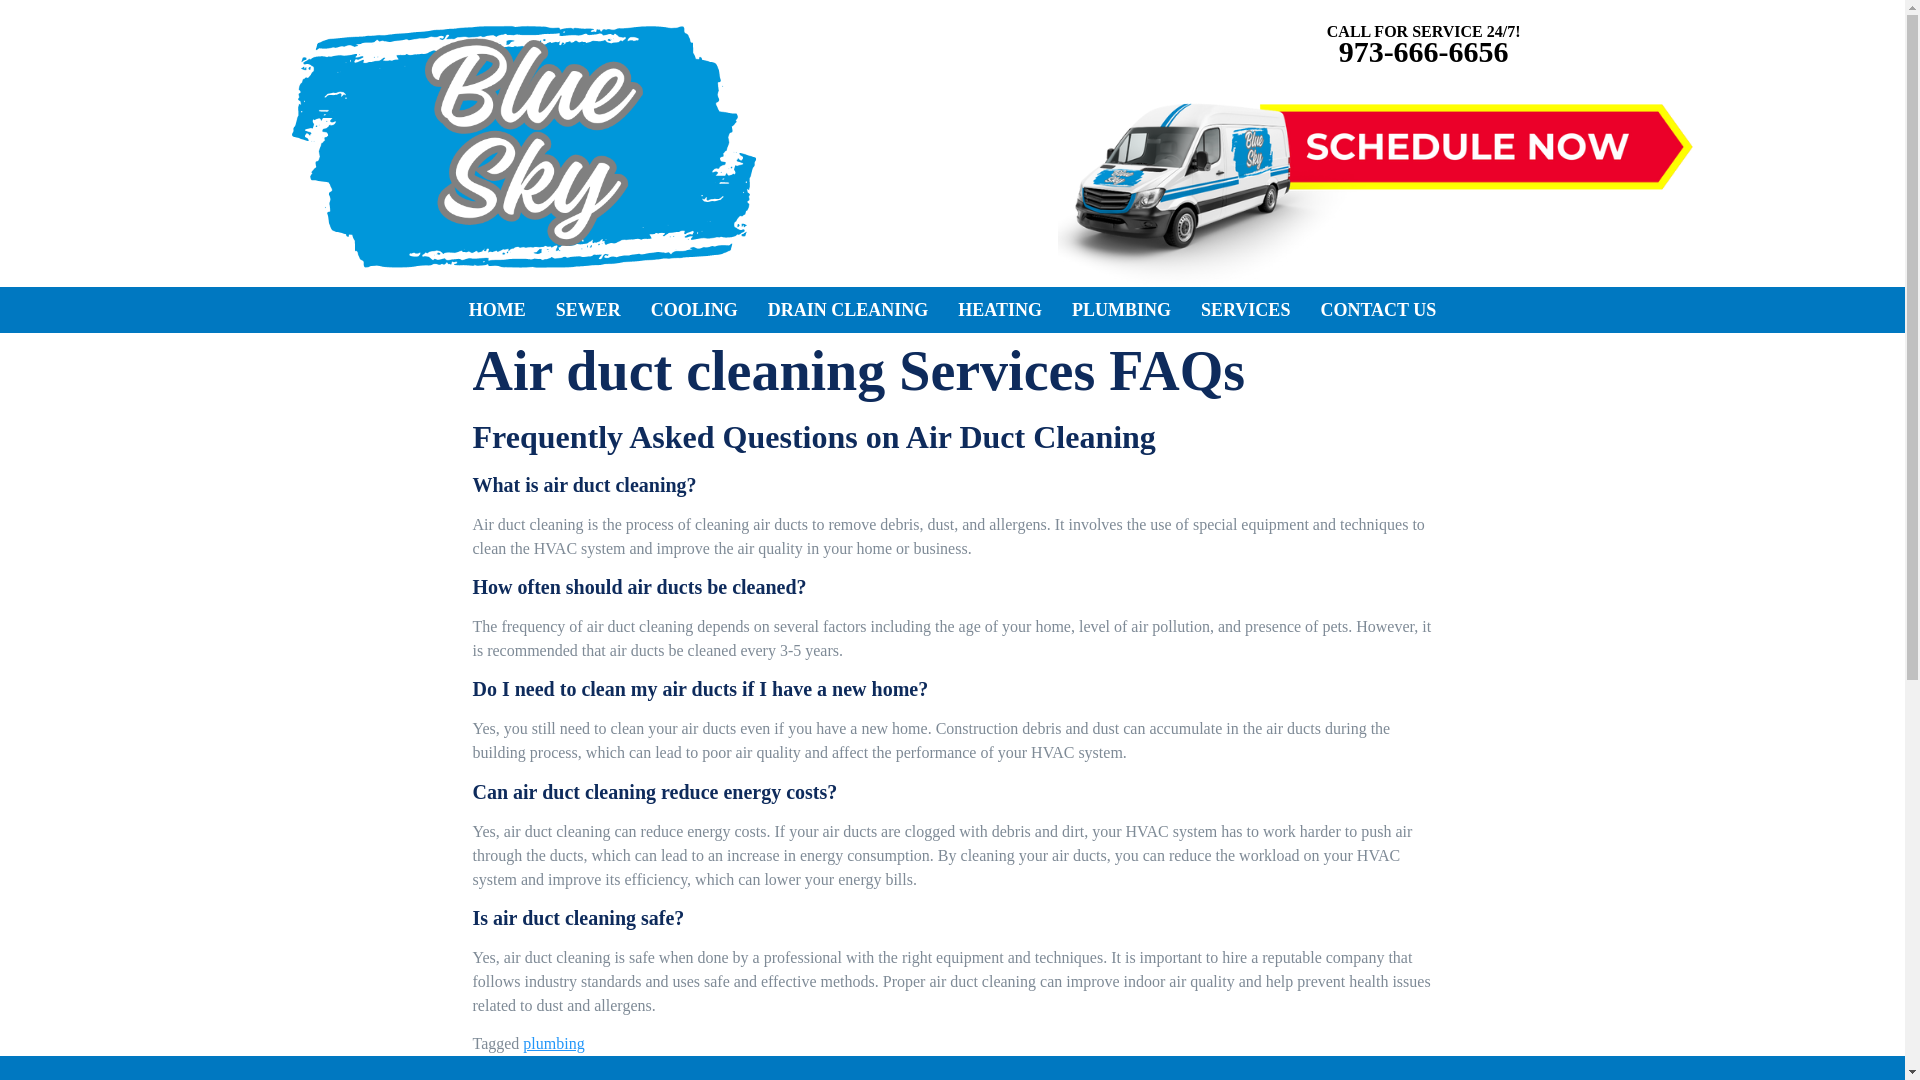 The width and height of the screenshot is (1920, 1080). I want to click on COOLING, so click(694, 310).